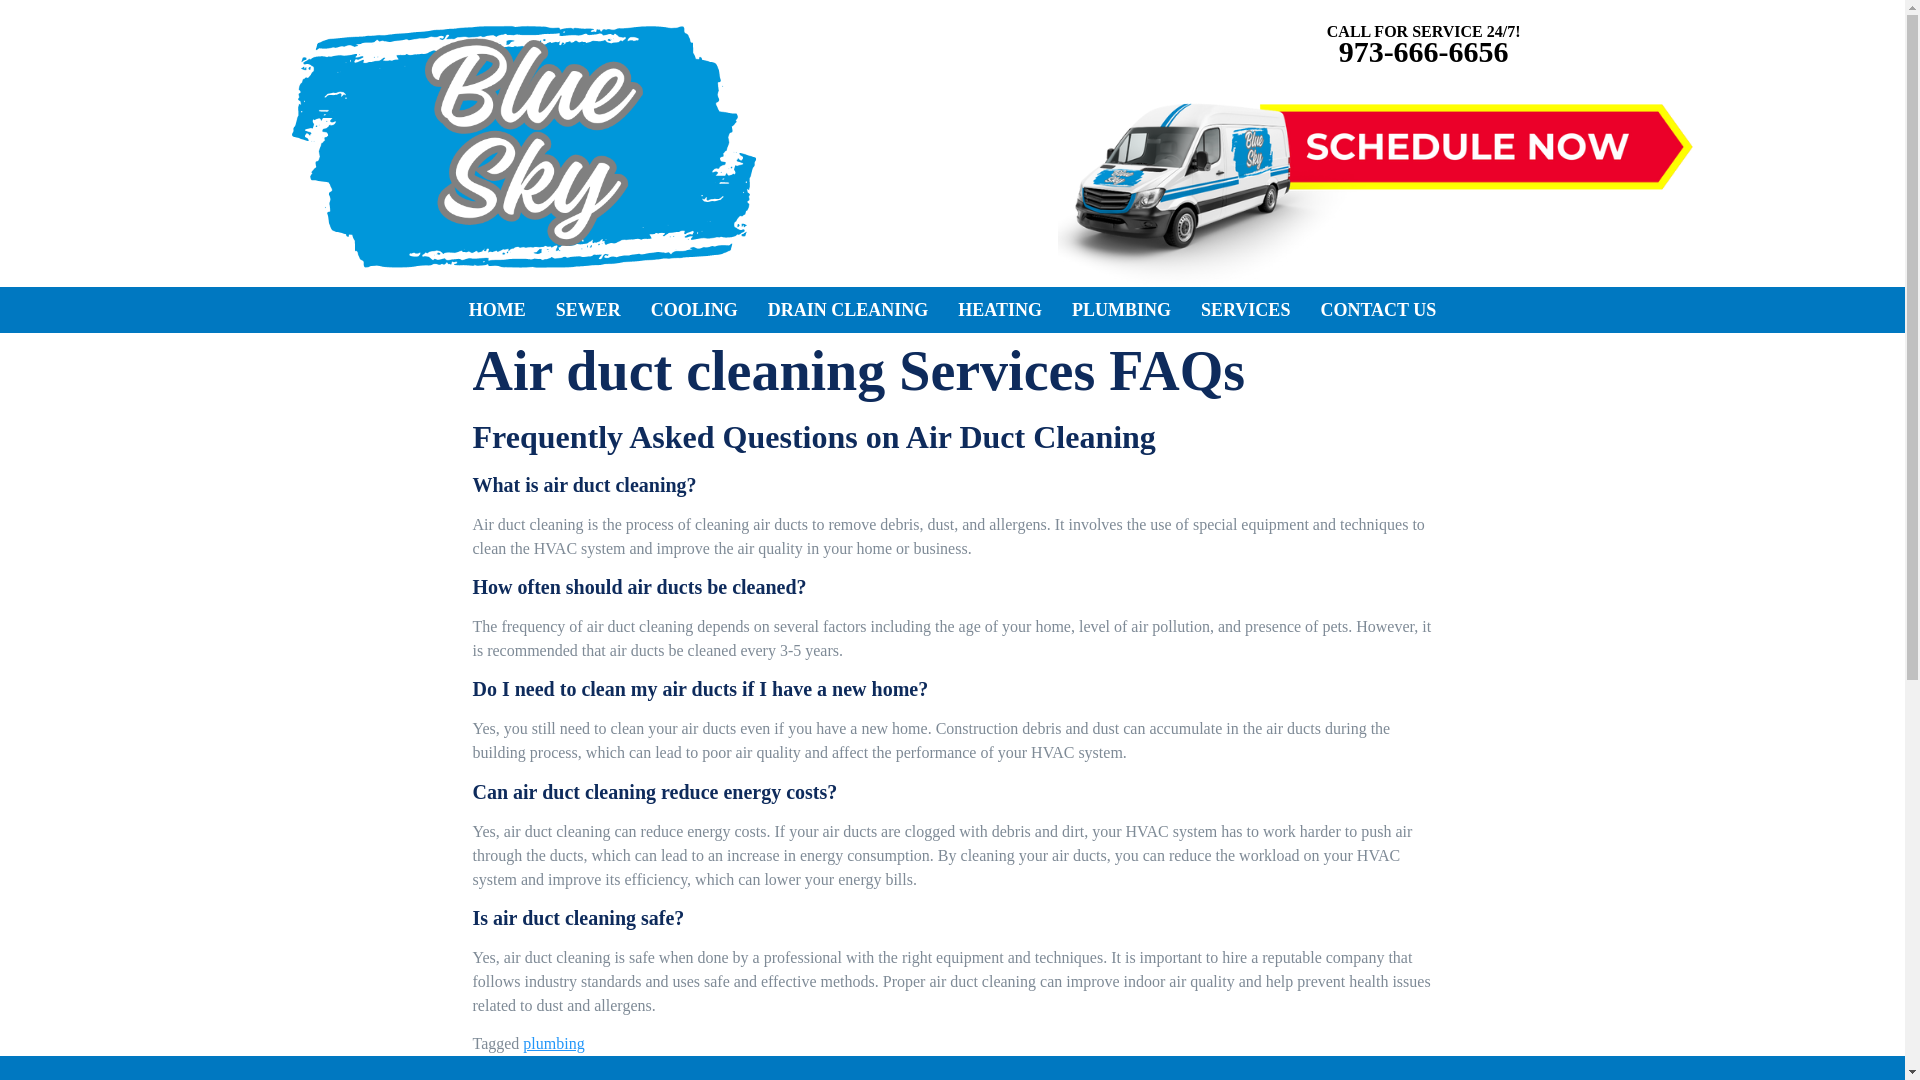 The width and height of the screenshot is (1920, 1080). I want to click on COOLING, so click(694, 310).